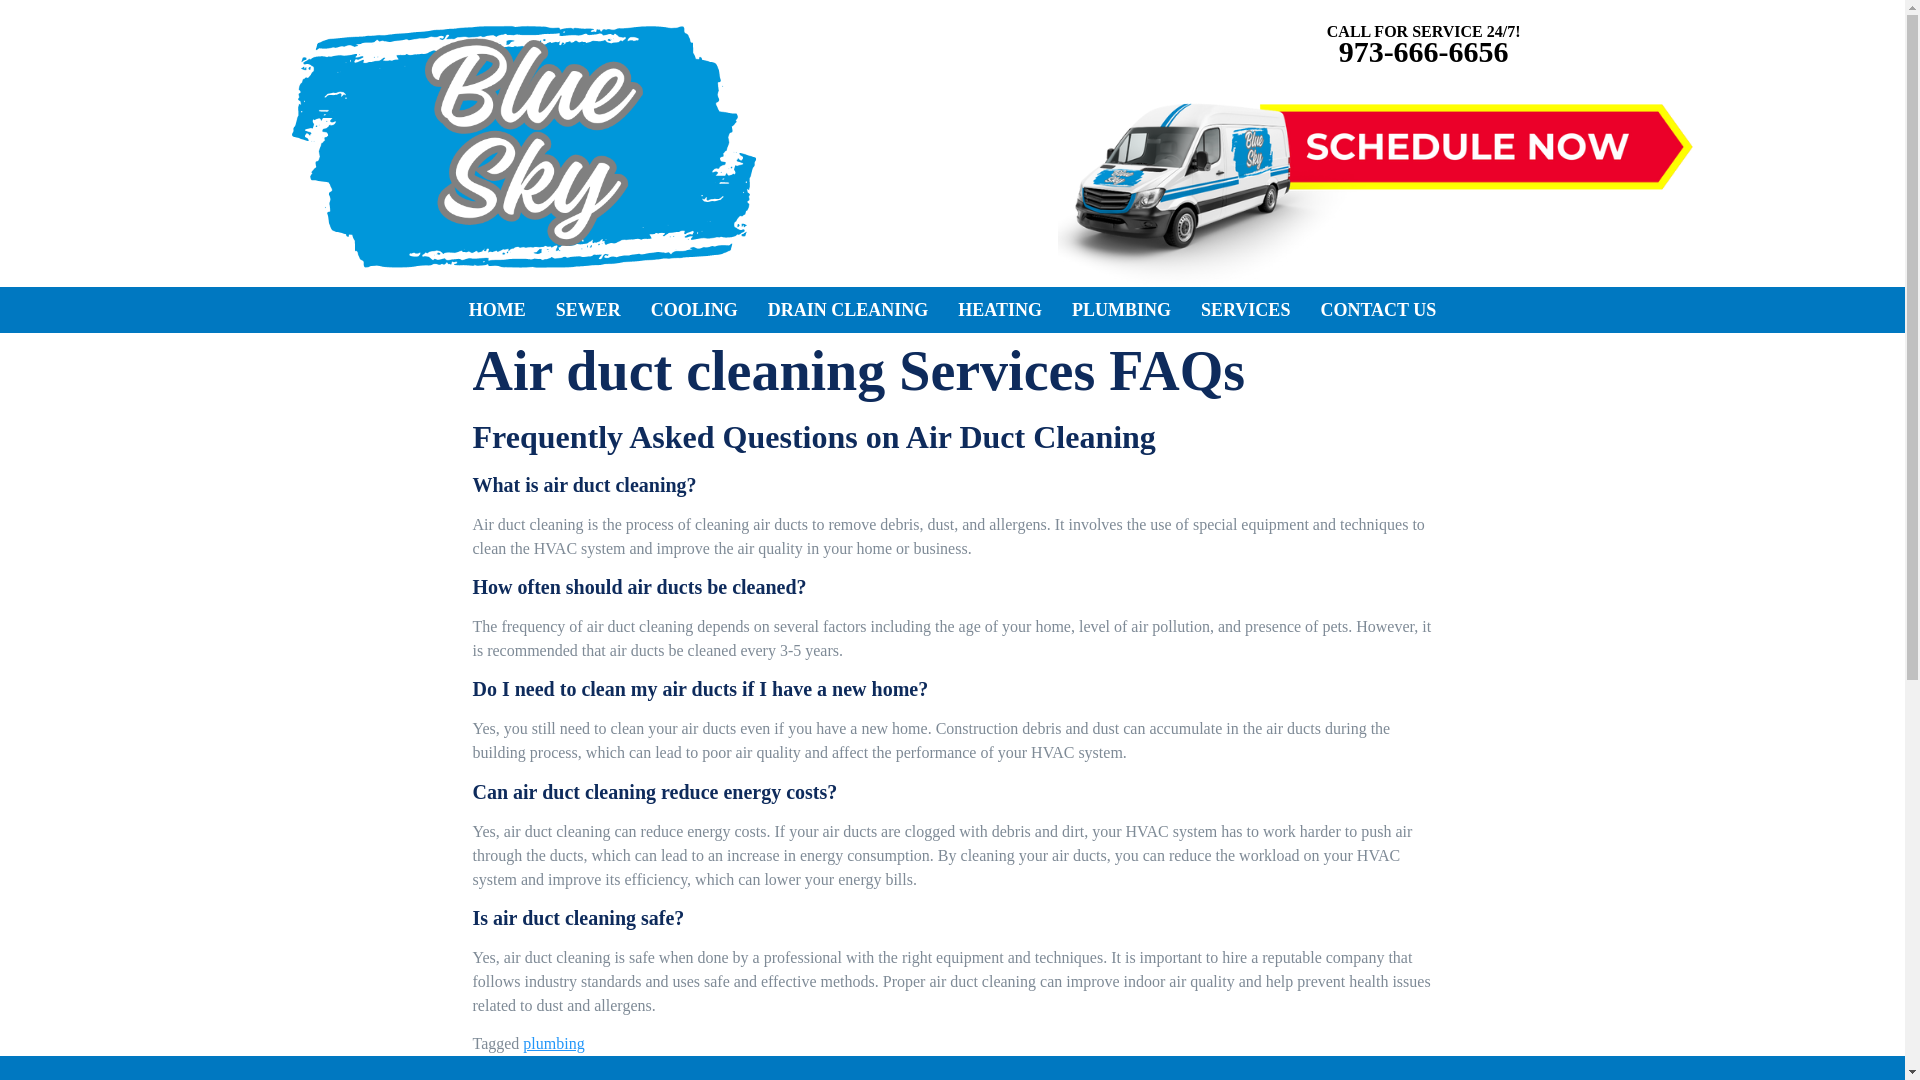 The width and height of the screenshot is (1920, 1080). I want to click on COOLING, so click(694, 310).